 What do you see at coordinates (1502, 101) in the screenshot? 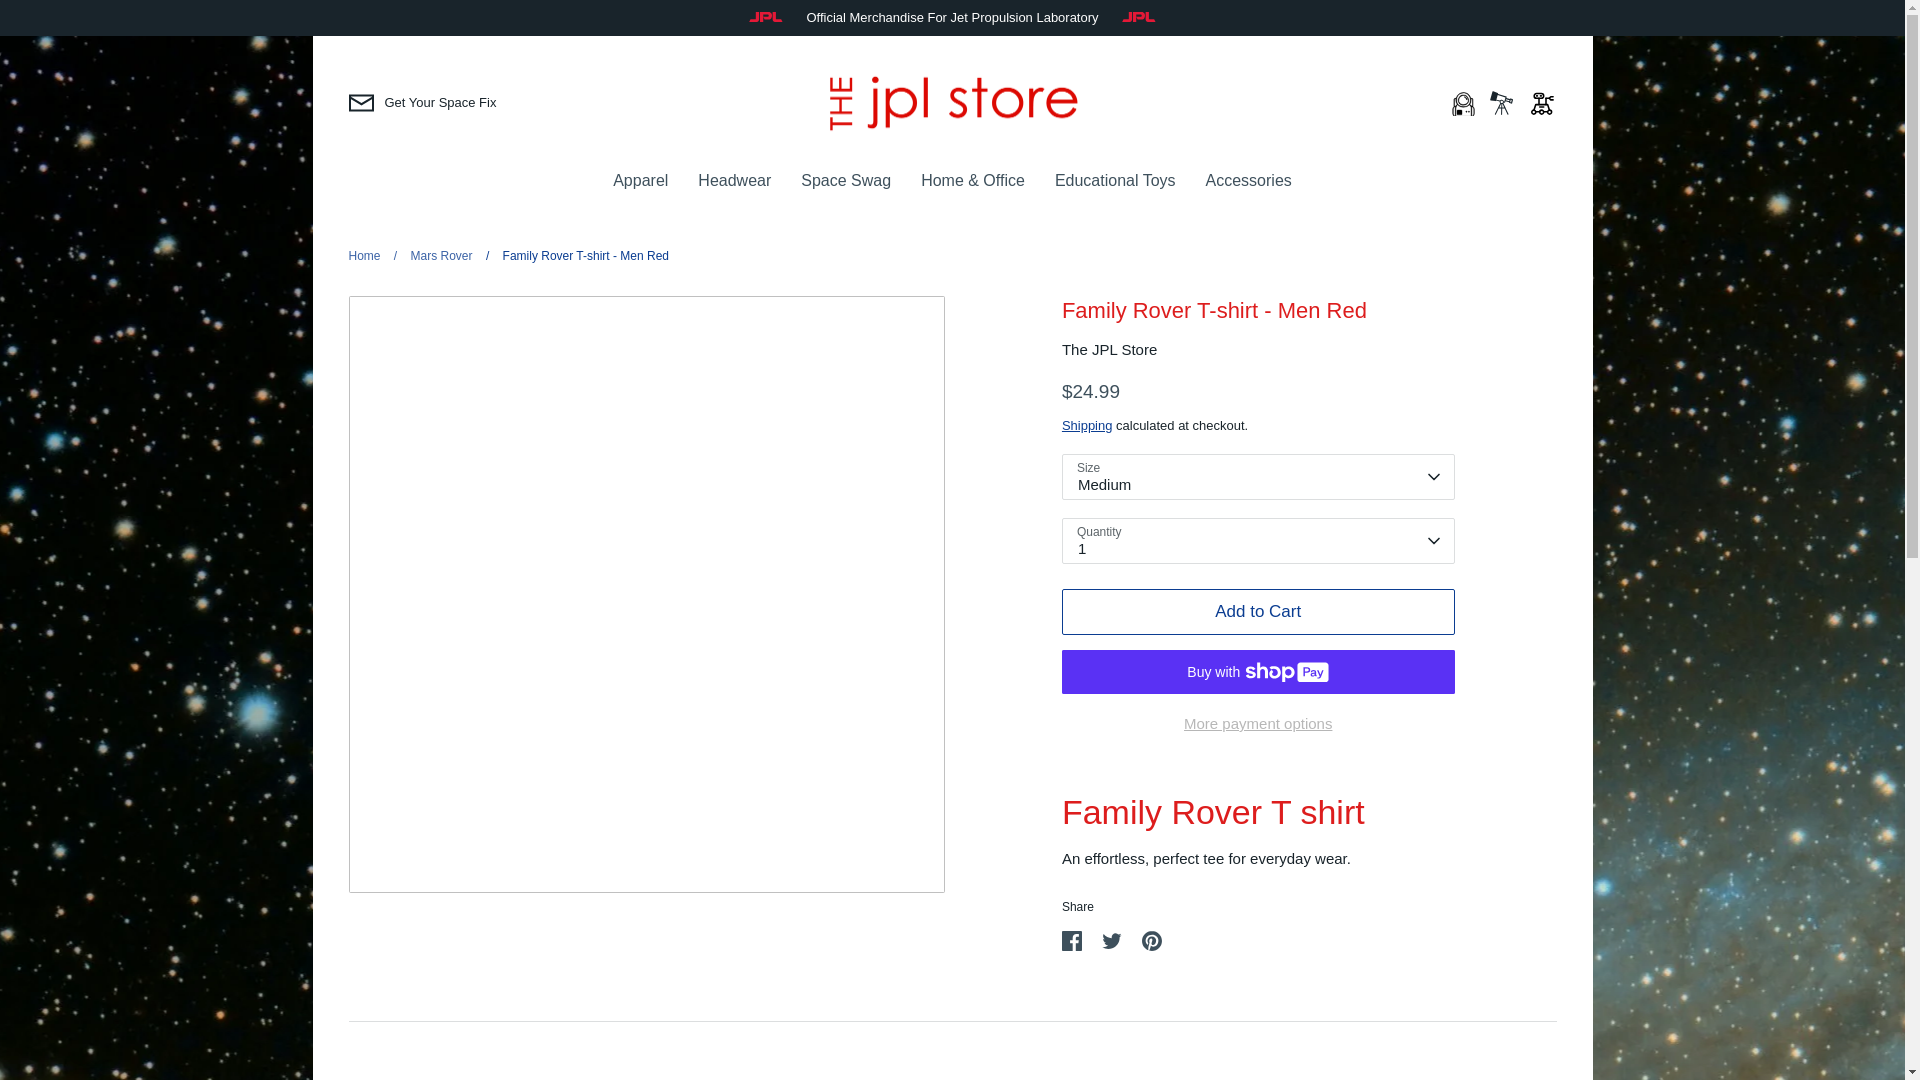
I see `Search` at bounding box center [1502, 101].